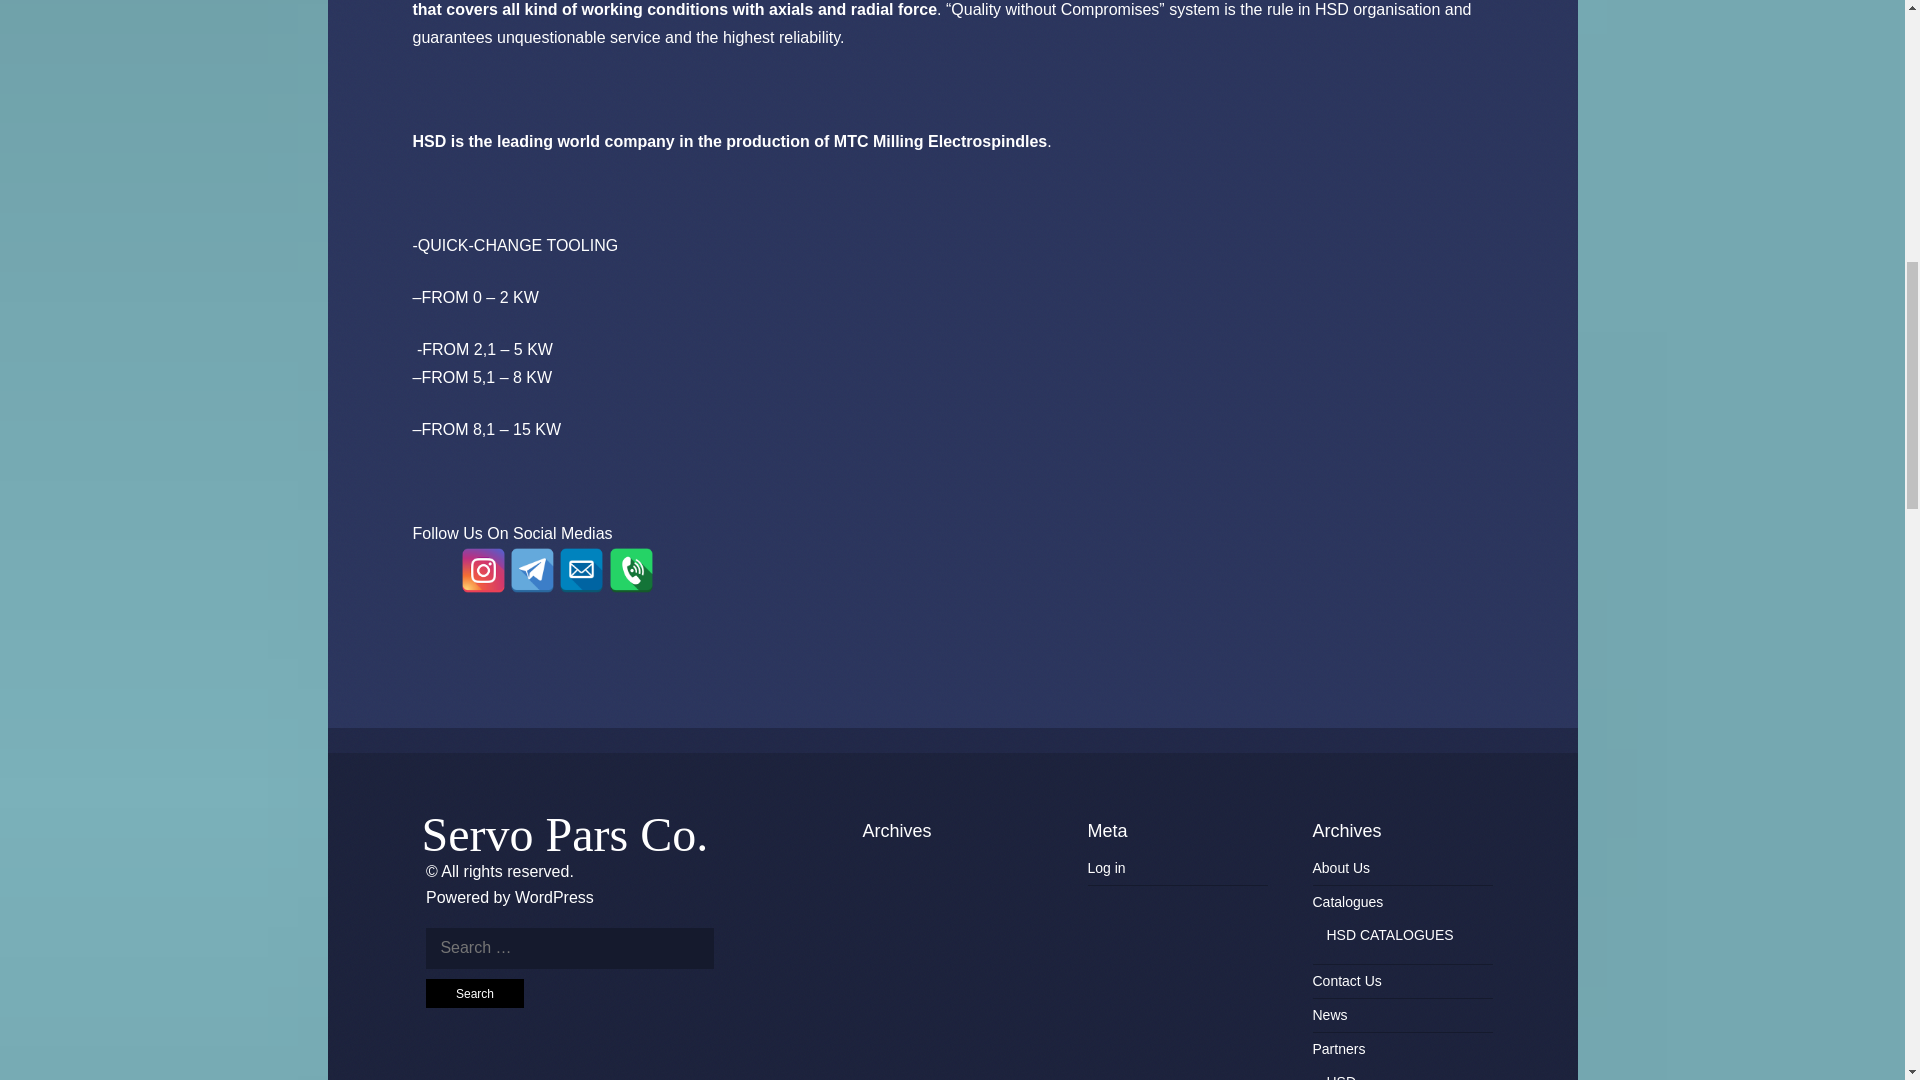 This screenshot has height=1080, width=1920. I want to click on Catalogues, so click(1346, 902).